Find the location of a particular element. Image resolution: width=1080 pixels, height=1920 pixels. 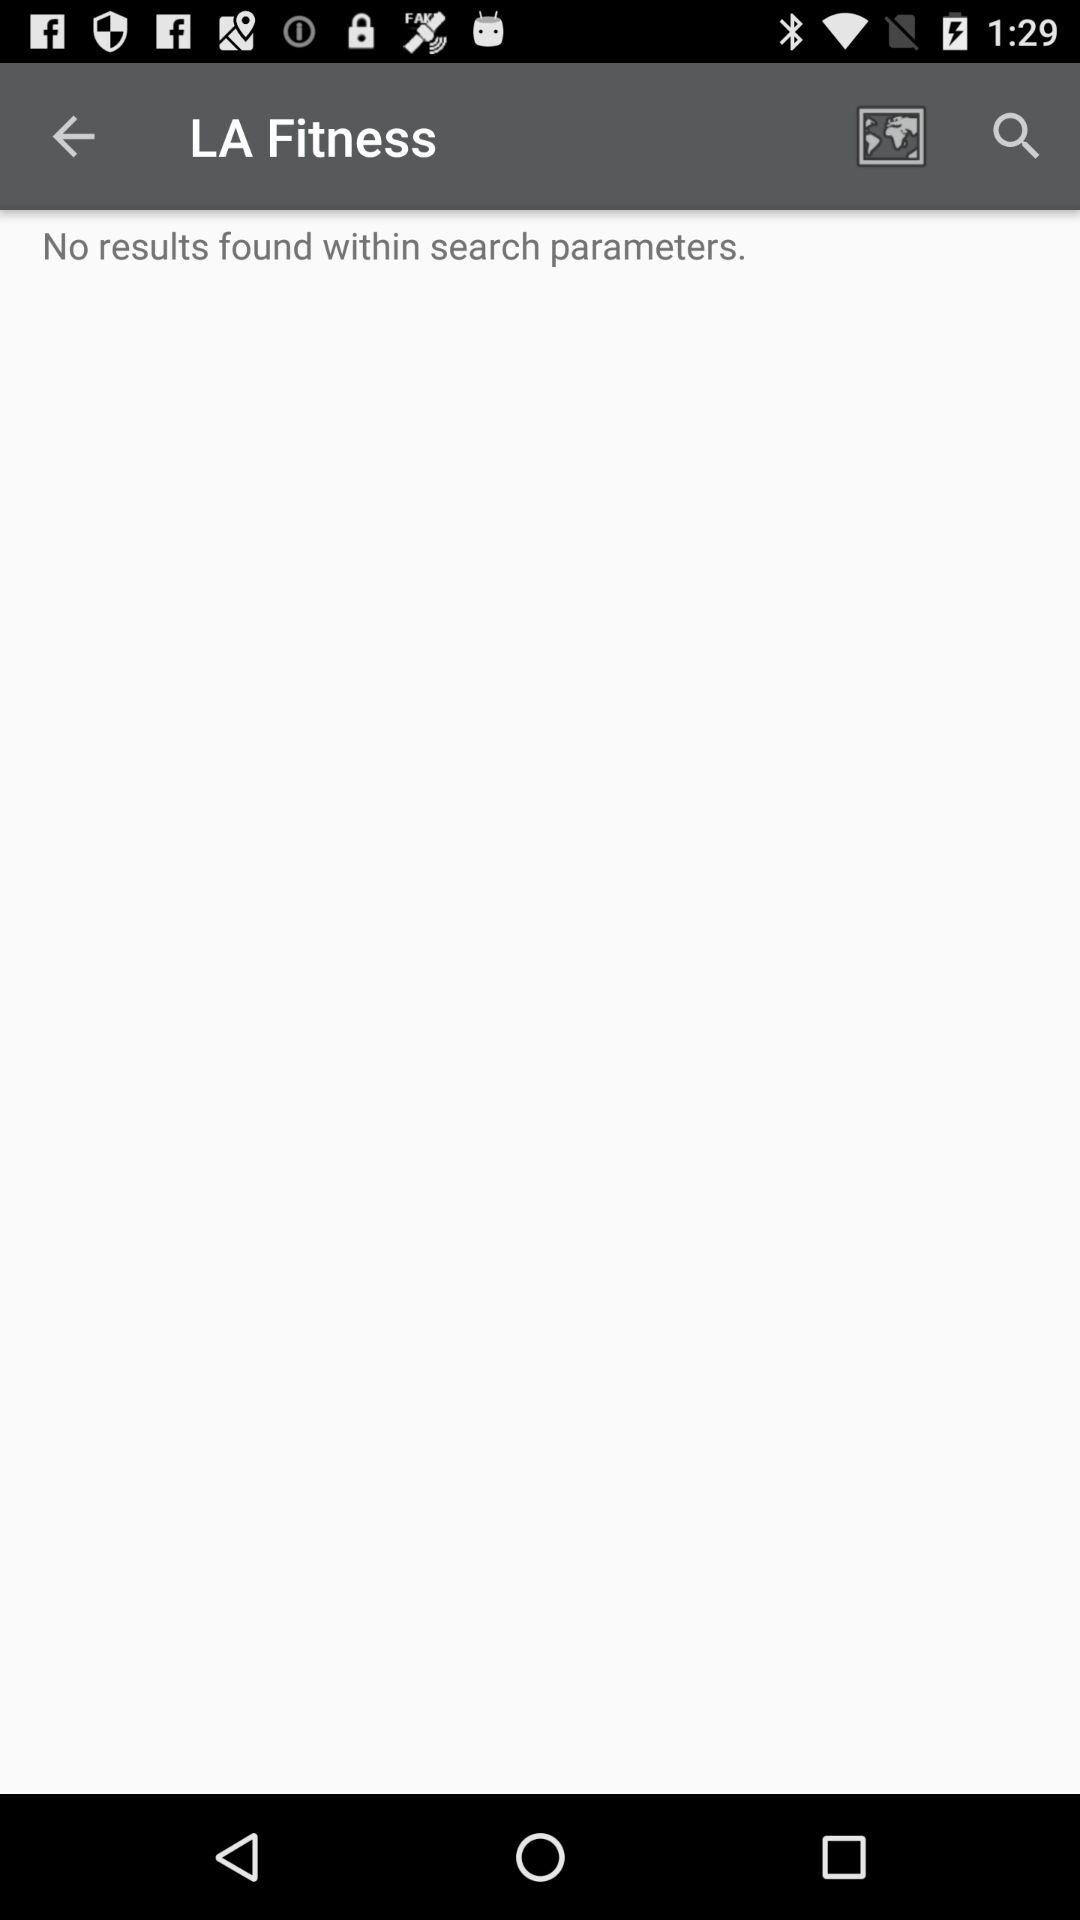

launch icon next to la fitness is located at coordinates (73, 136).